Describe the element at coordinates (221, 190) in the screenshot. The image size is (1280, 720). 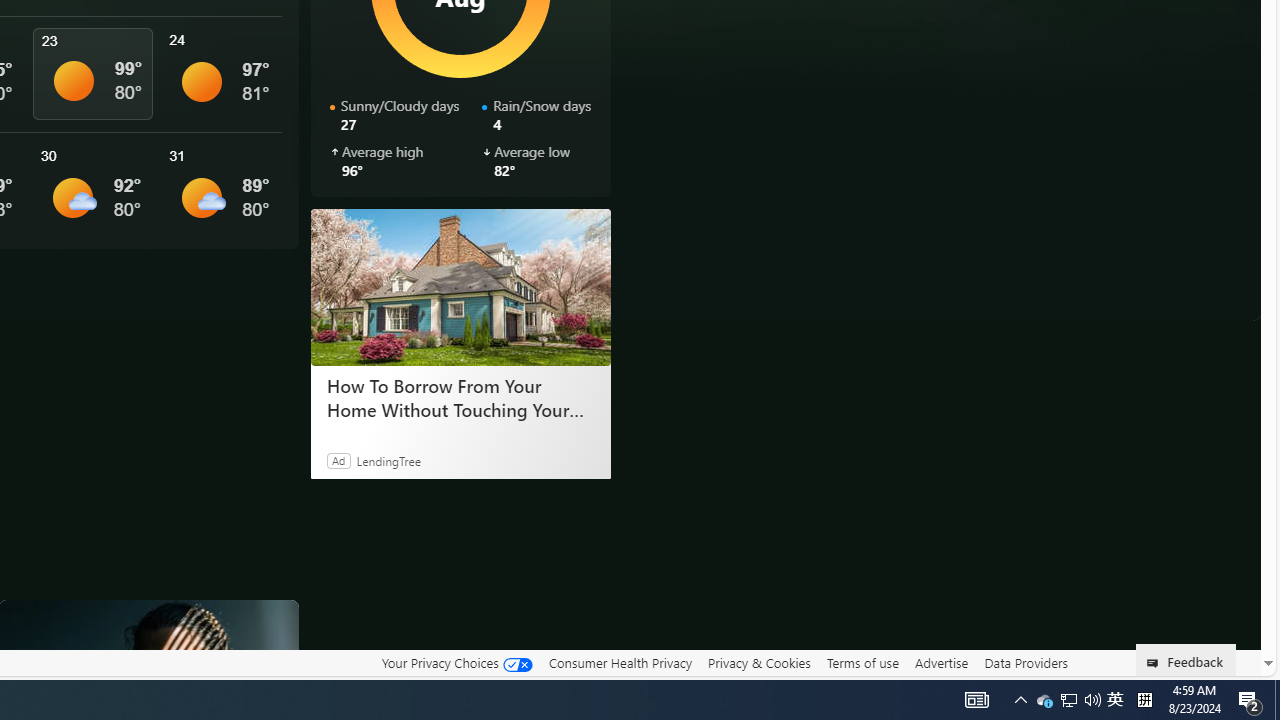
I see `See More Details` at that location.